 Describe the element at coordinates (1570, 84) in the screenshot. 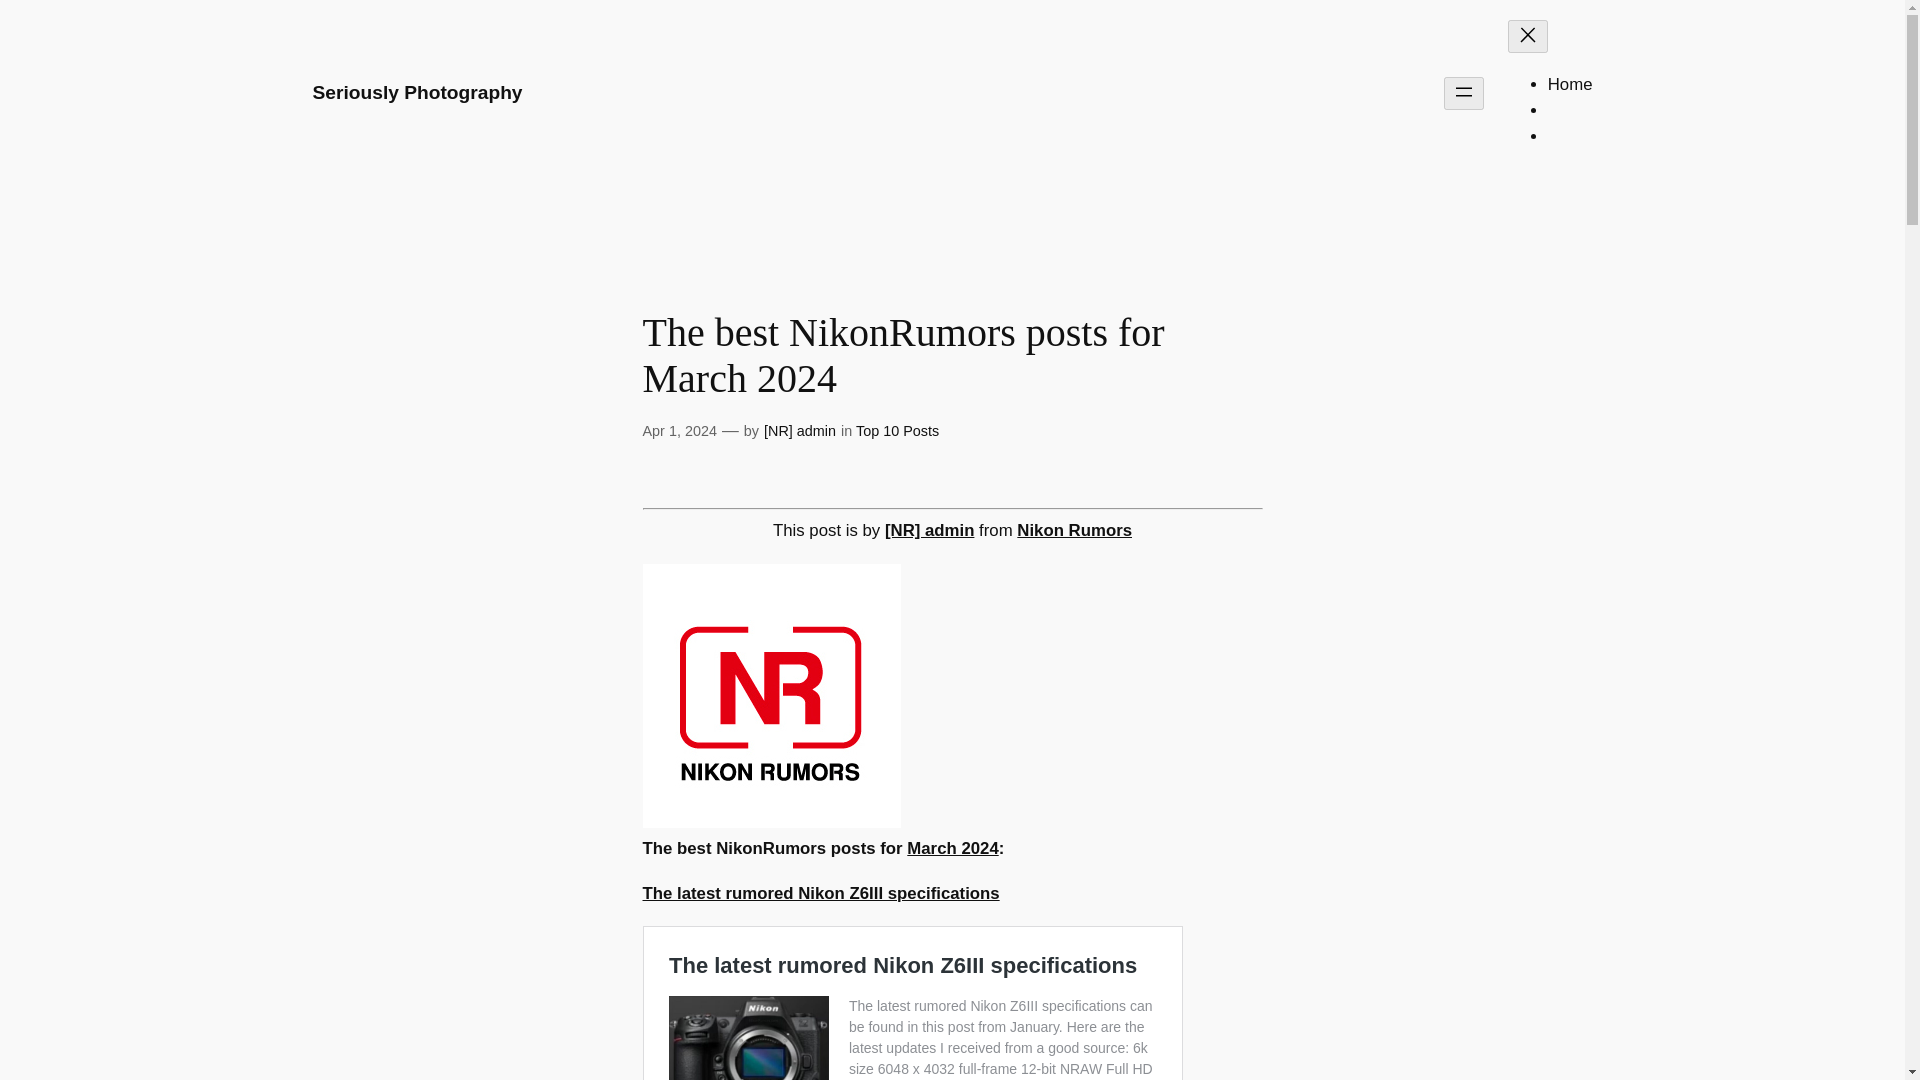

I see `Home` at that location.